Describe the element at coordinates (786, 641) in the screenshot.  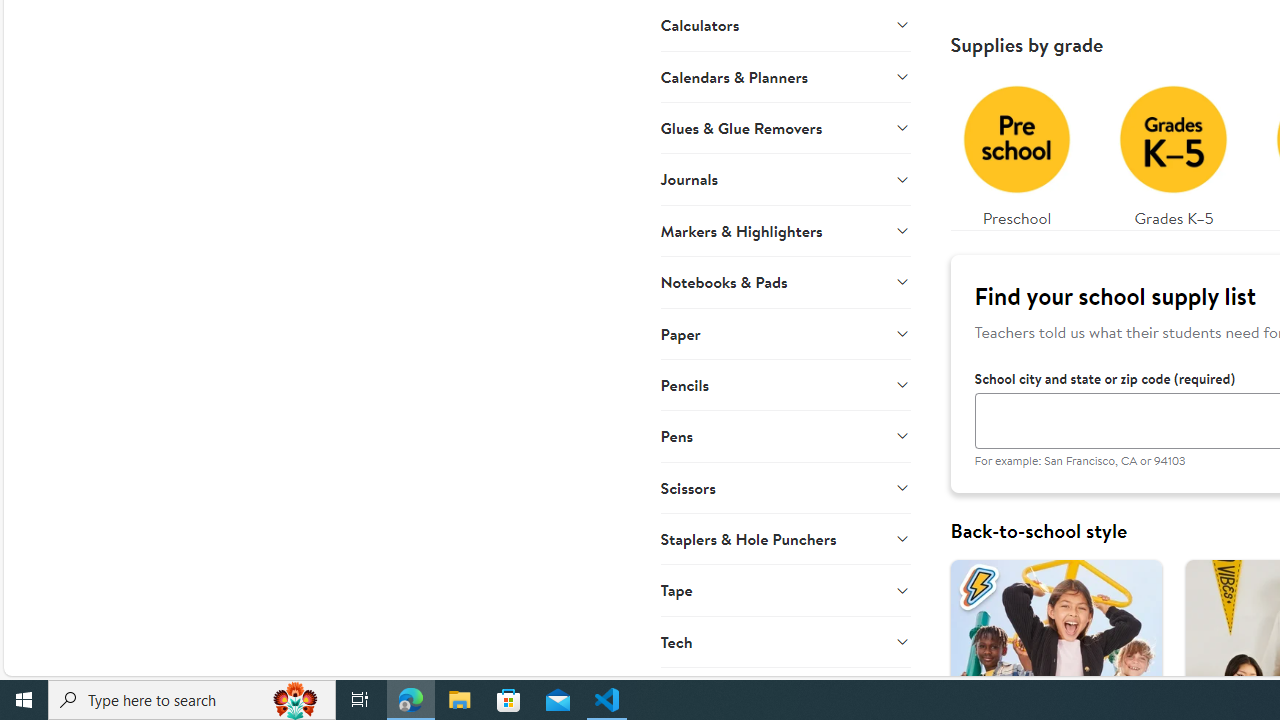
I see `Tech` at that location.